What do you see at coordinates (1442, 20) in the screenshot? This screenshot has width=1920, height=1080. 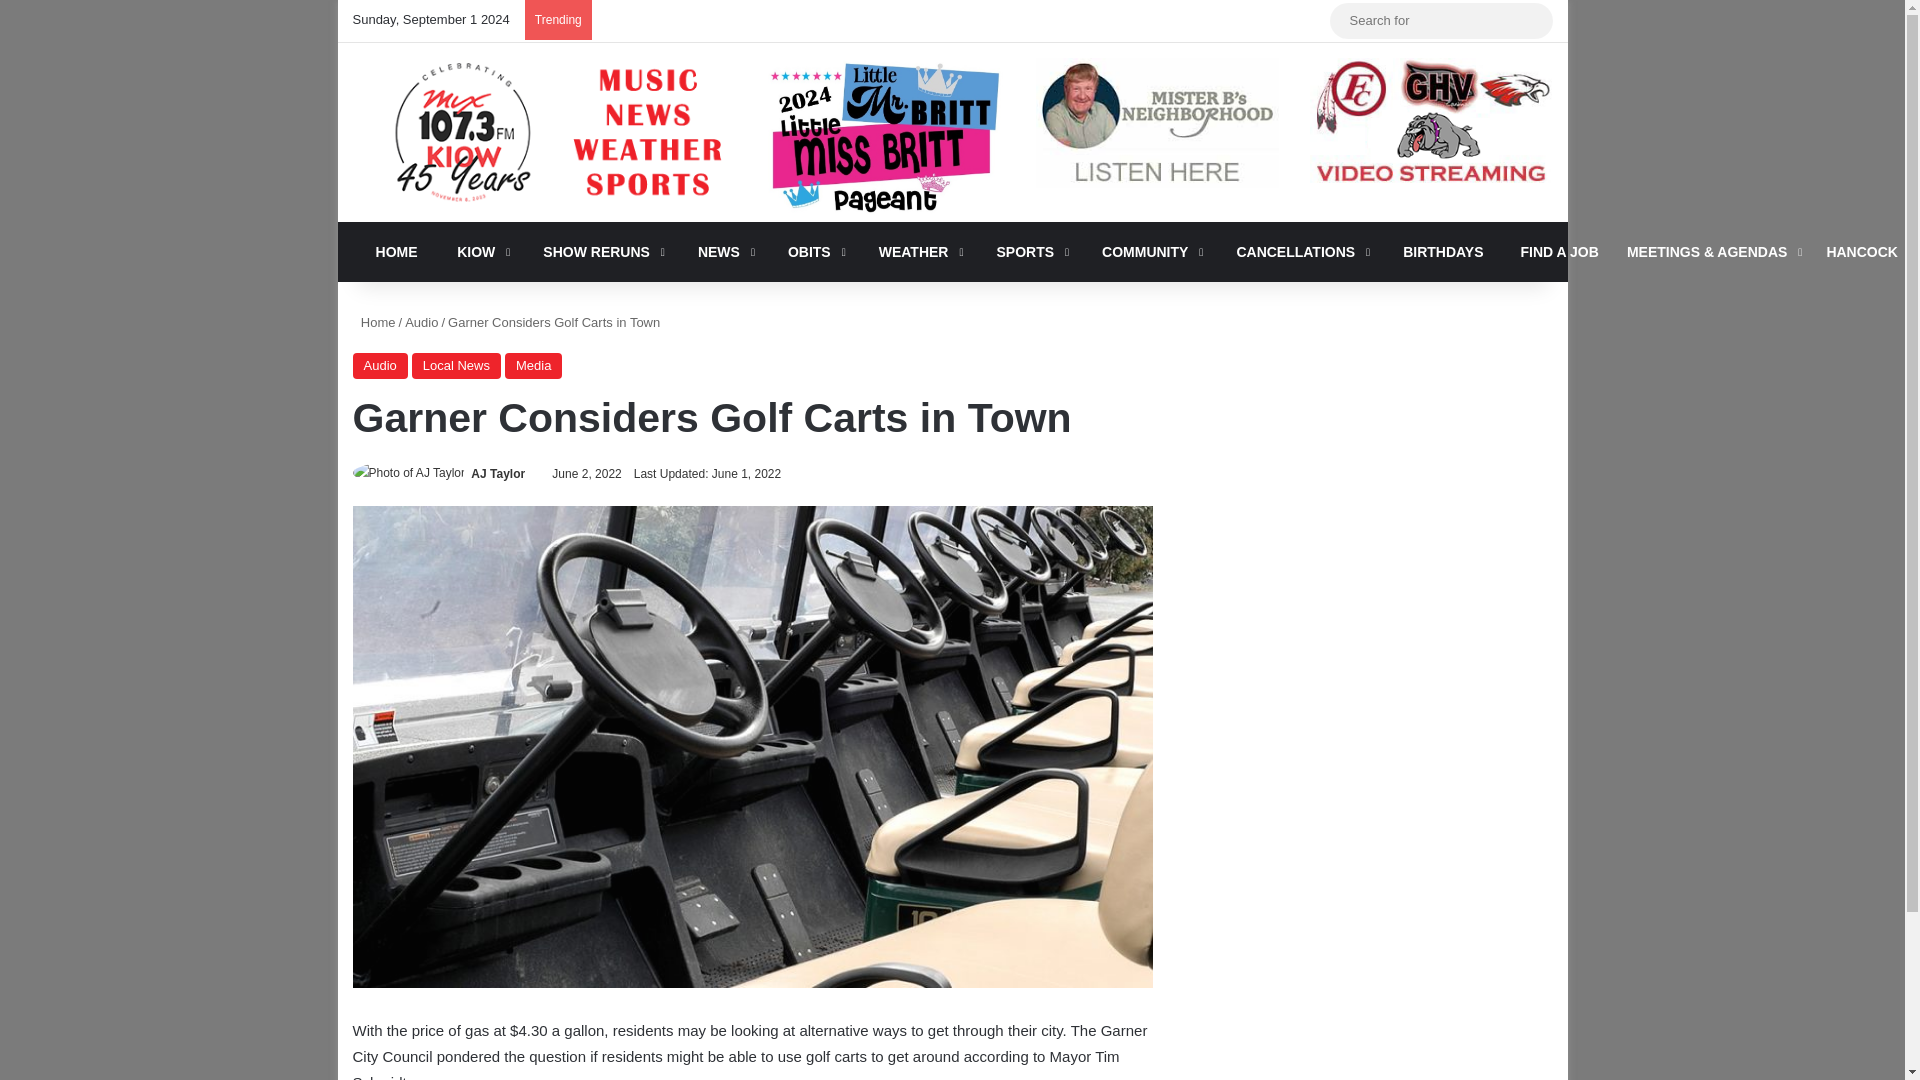 I see `Search for` at bounding box center [1442, 20].